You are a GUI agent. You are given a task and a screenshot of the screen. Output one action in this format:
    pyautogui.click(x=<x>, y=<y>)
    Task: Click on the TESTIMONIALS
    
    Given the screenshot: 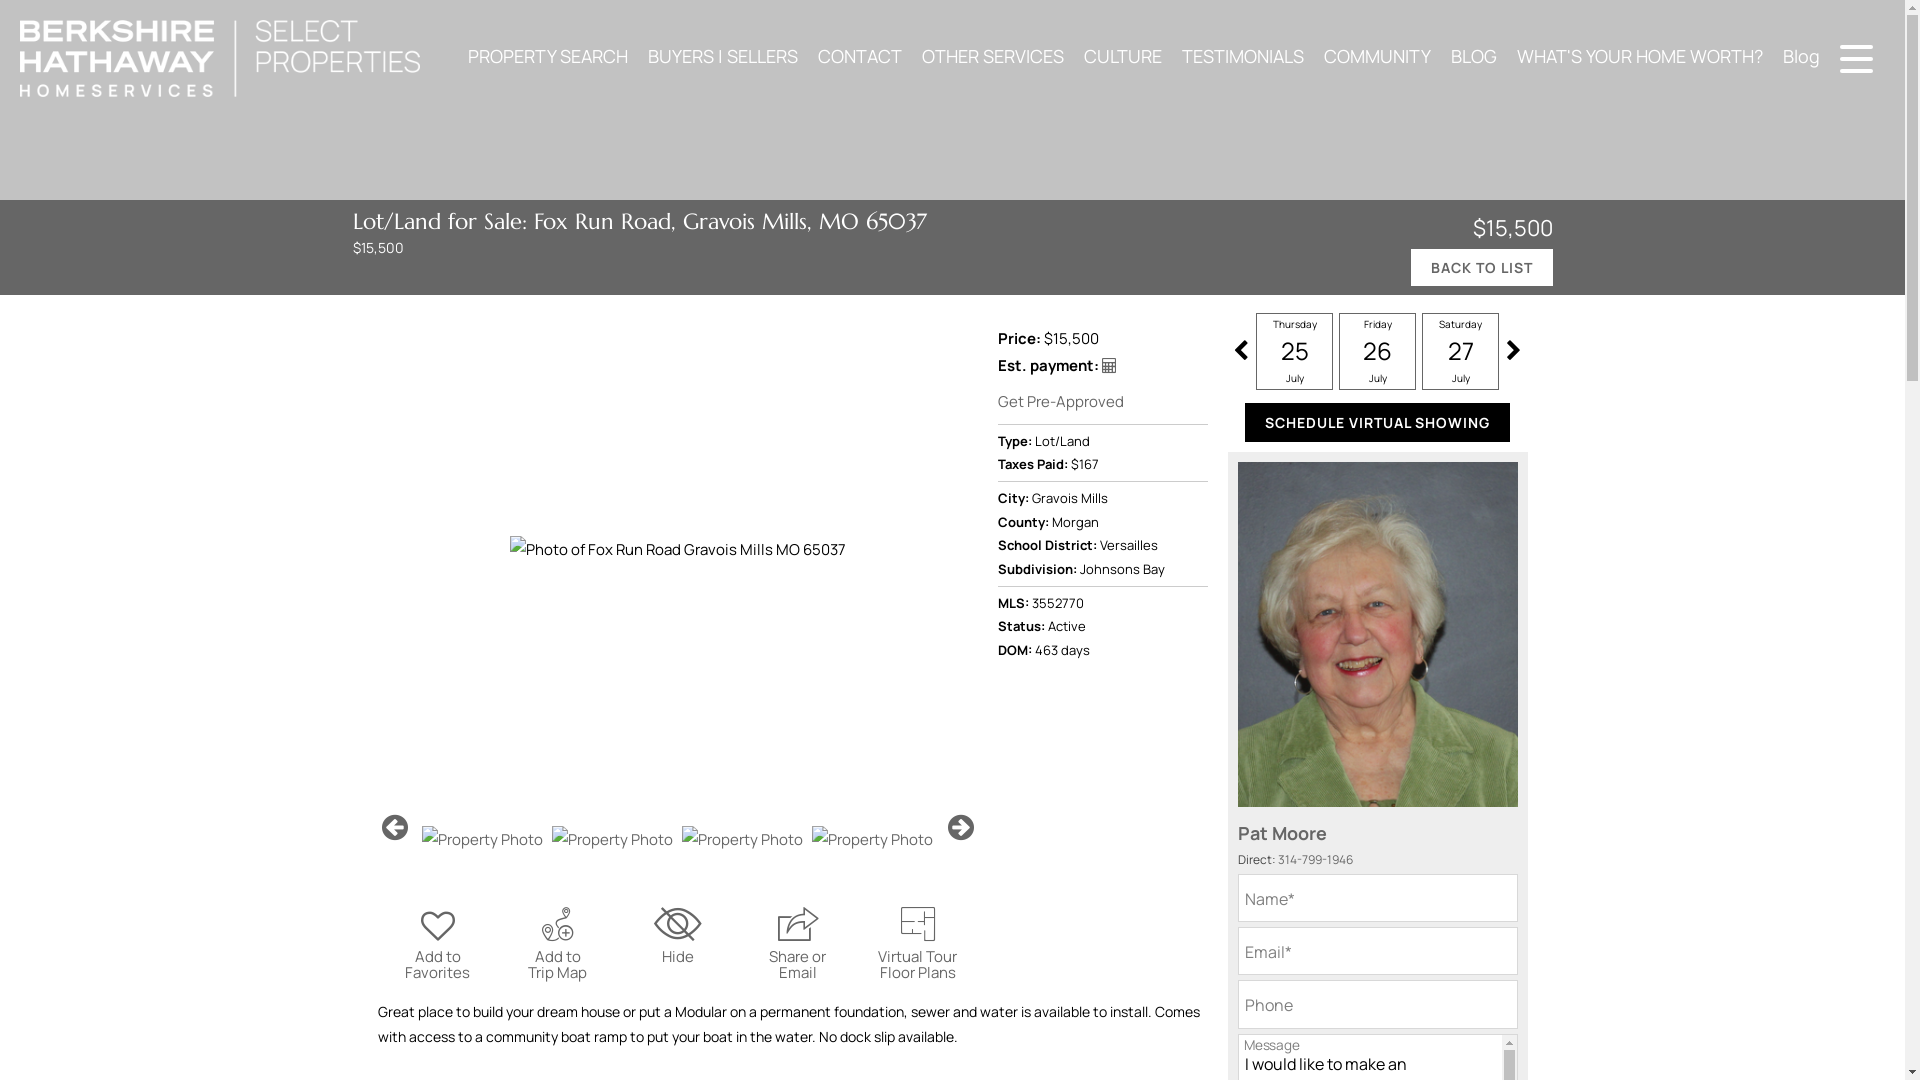 What is the action you would take?
    pyautogui.click(x=1242, y=56)
    